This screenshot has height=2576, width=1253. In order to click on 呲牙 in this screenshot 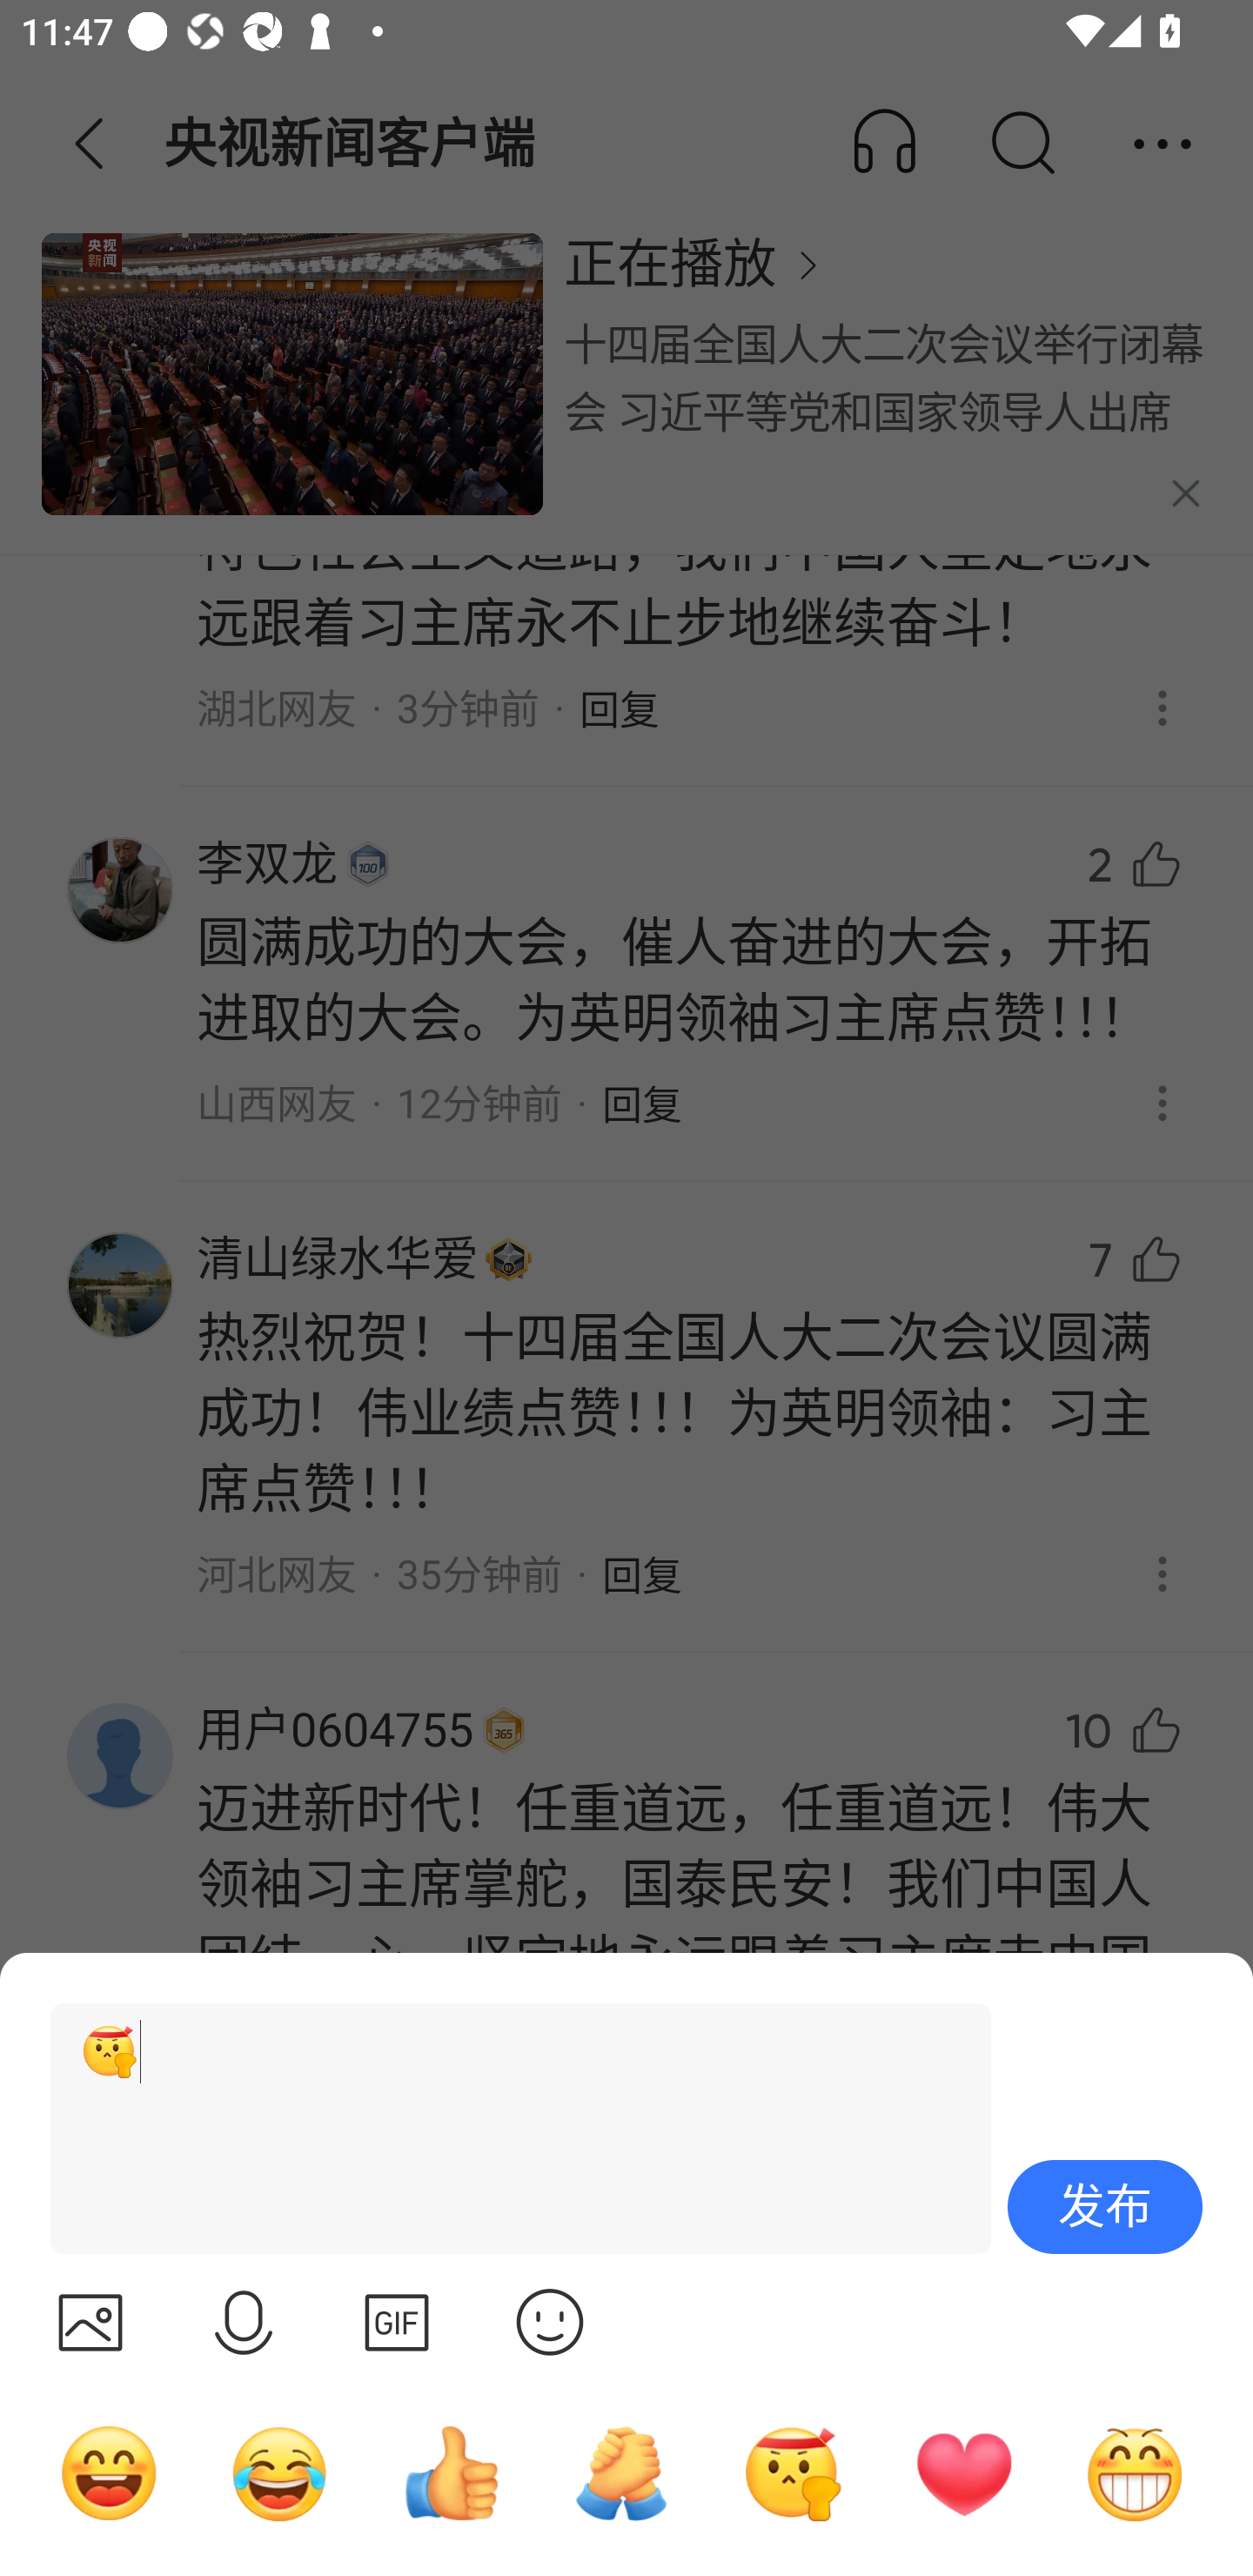, I will do `click(1135, 2472)`.